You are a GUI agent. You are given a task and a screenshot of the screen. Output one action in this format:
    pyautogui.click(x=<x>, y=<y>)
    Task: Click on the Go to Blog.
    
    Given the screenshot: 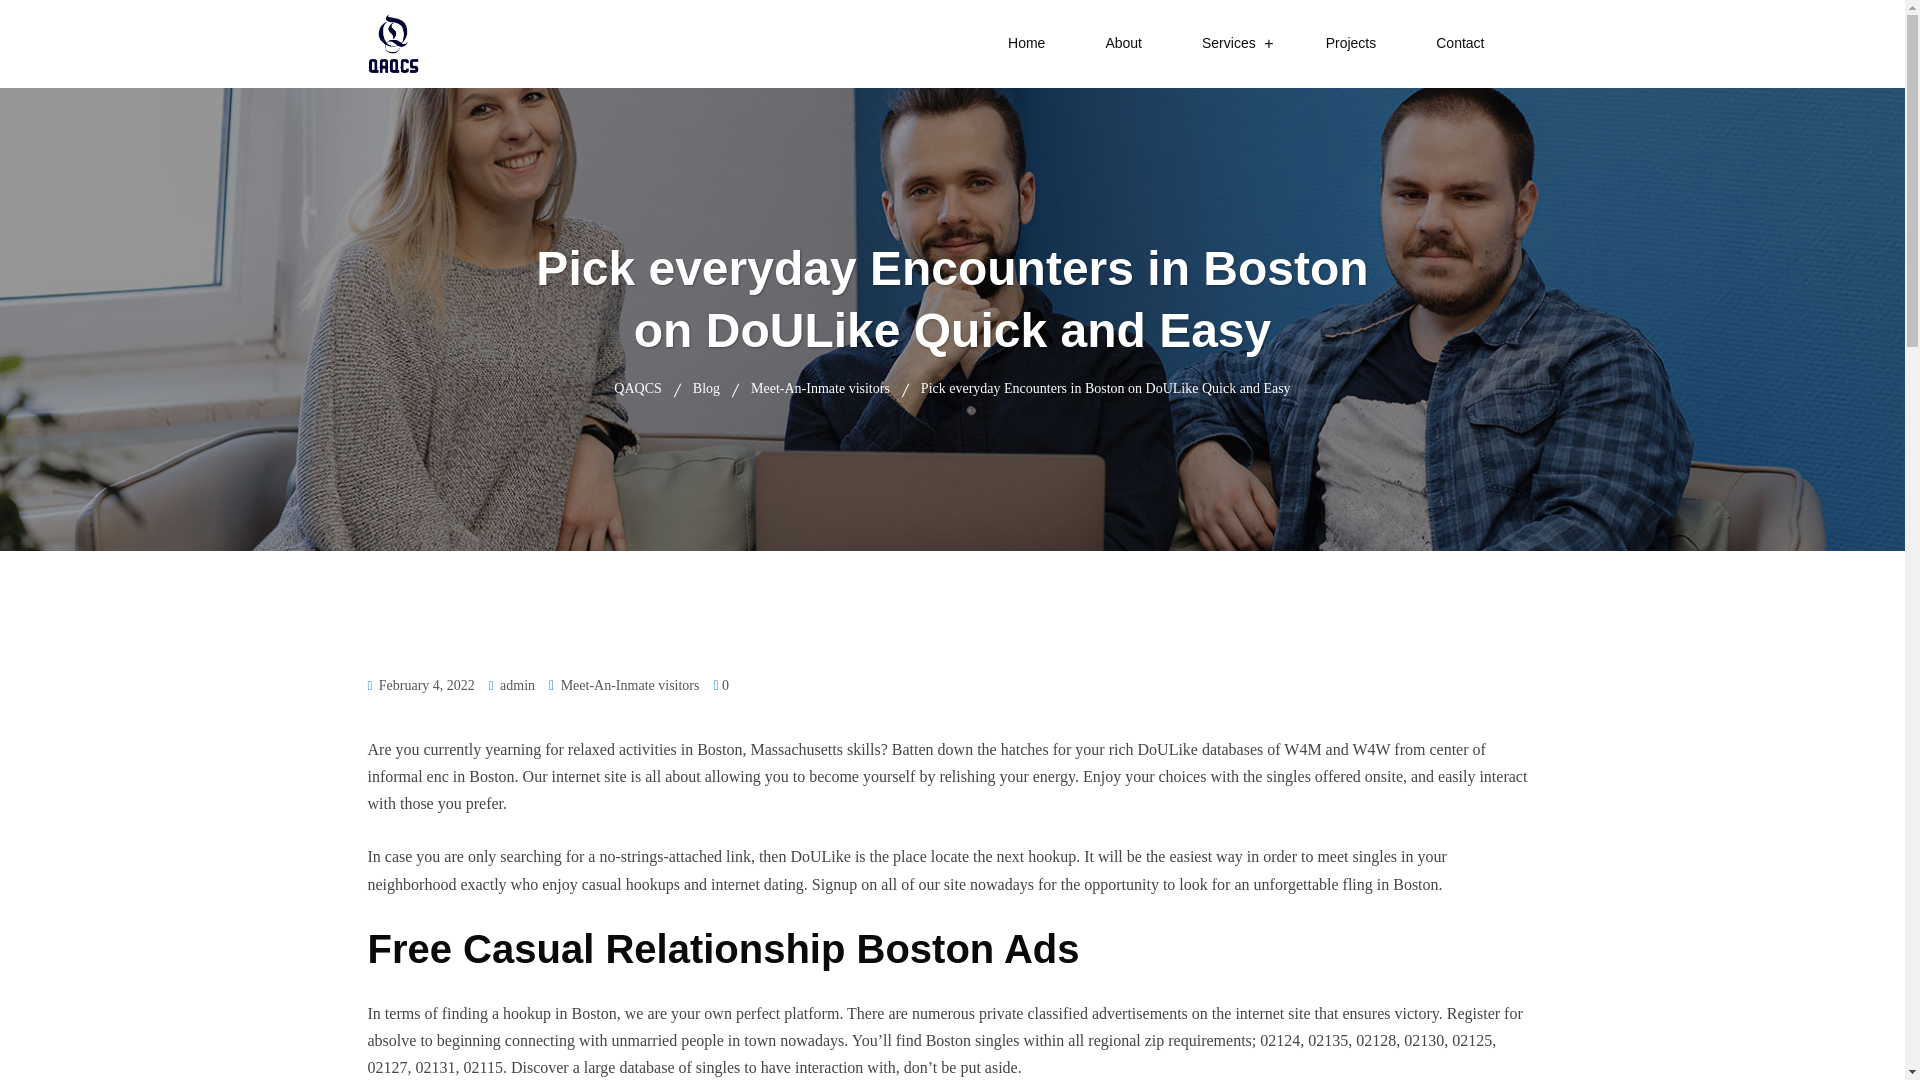 What is the action you would take?
    pyautogui.click(x=706, y=388)
    